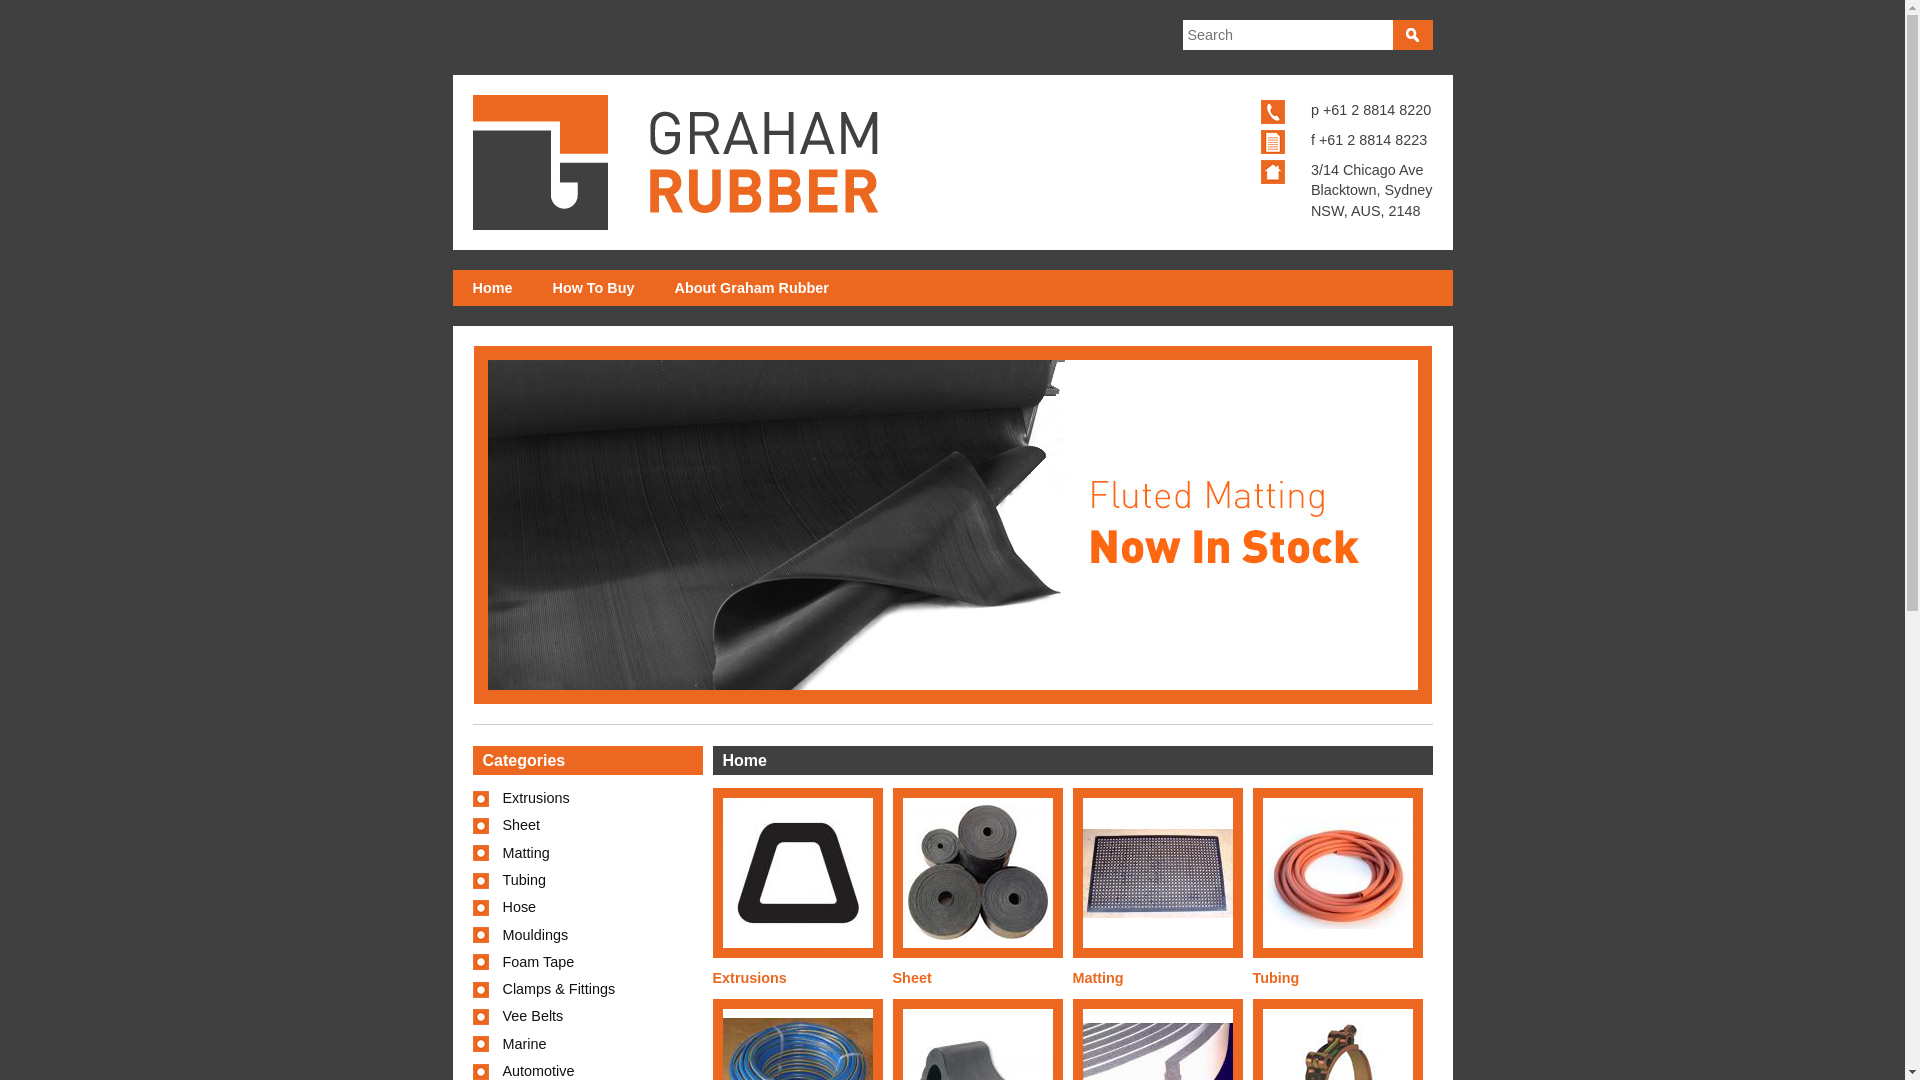  I want to click on Graham Rubber, so click(674, 162).